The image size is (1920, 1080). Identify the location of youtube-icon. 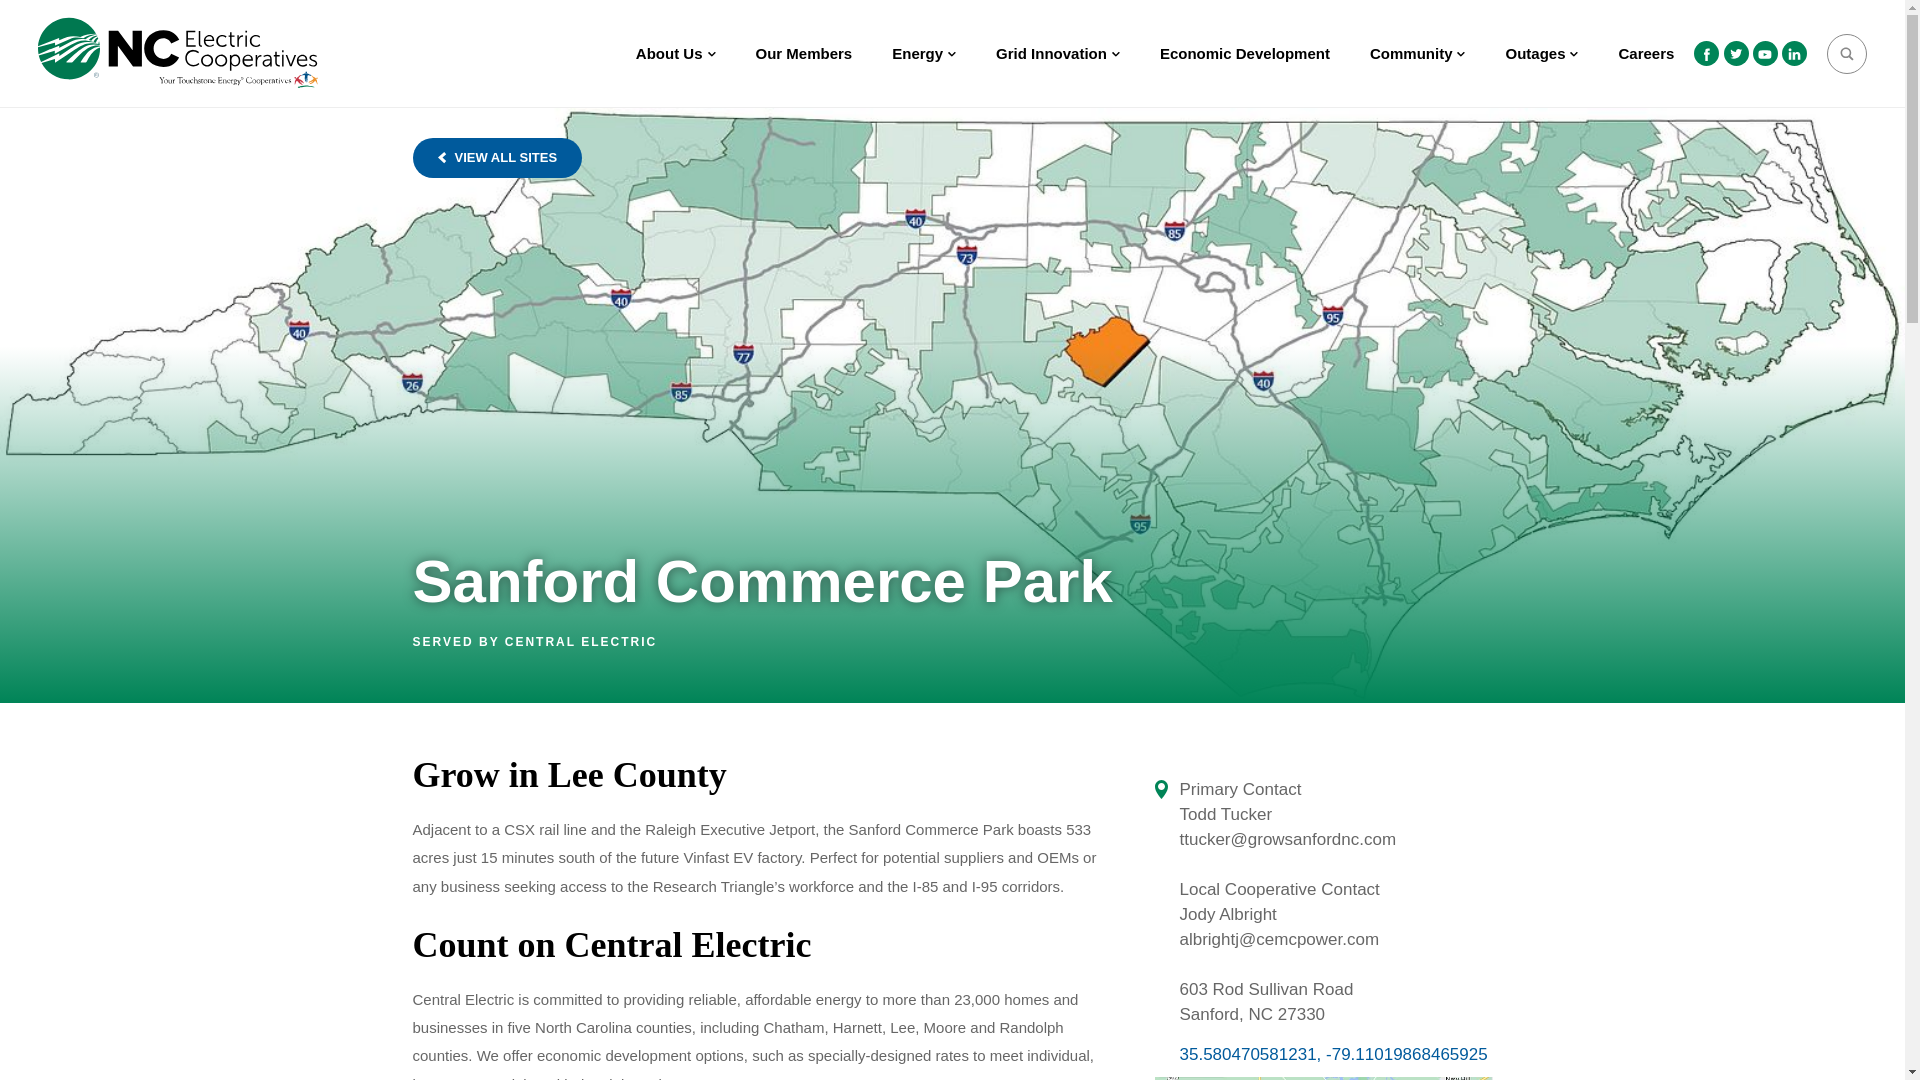
(1765, 54).